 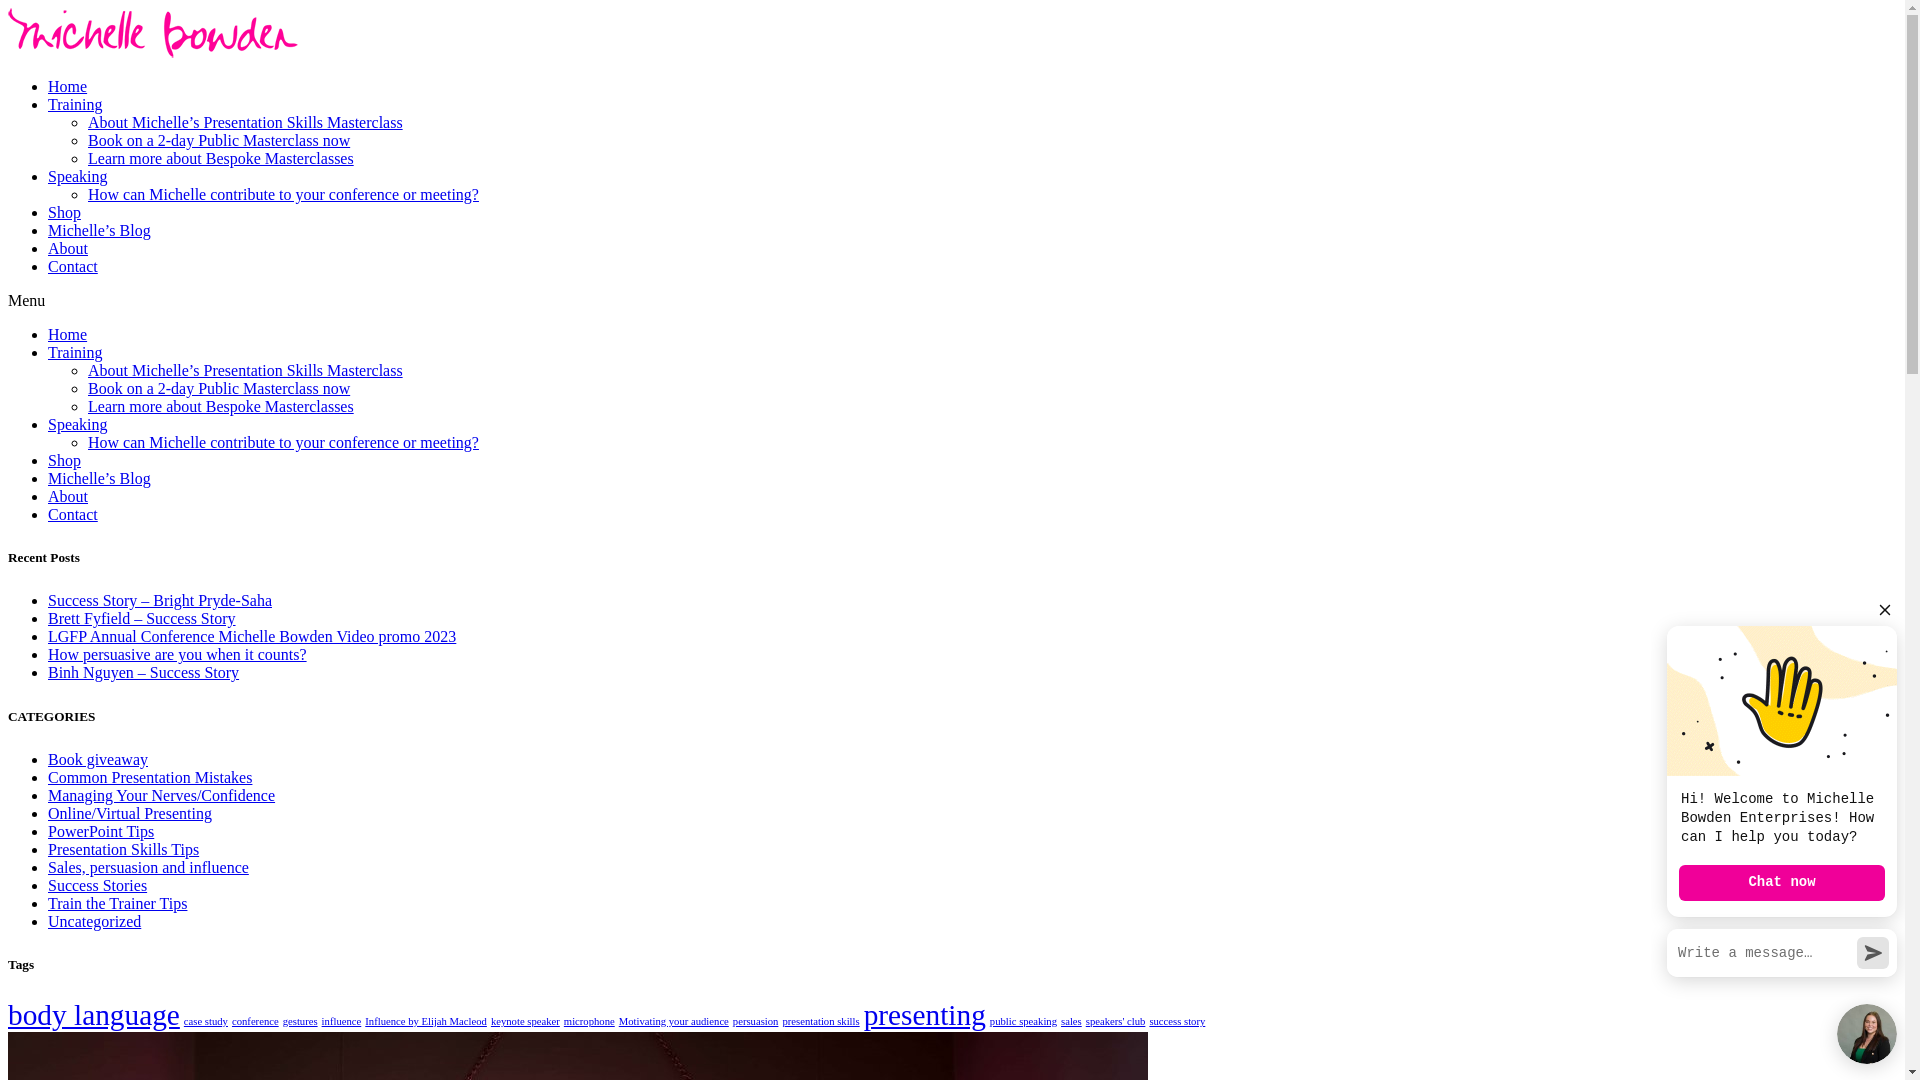 What do you see at coordinates (76, 352) in the screenshot?
I see `Training` at bounding box center [76, 352].